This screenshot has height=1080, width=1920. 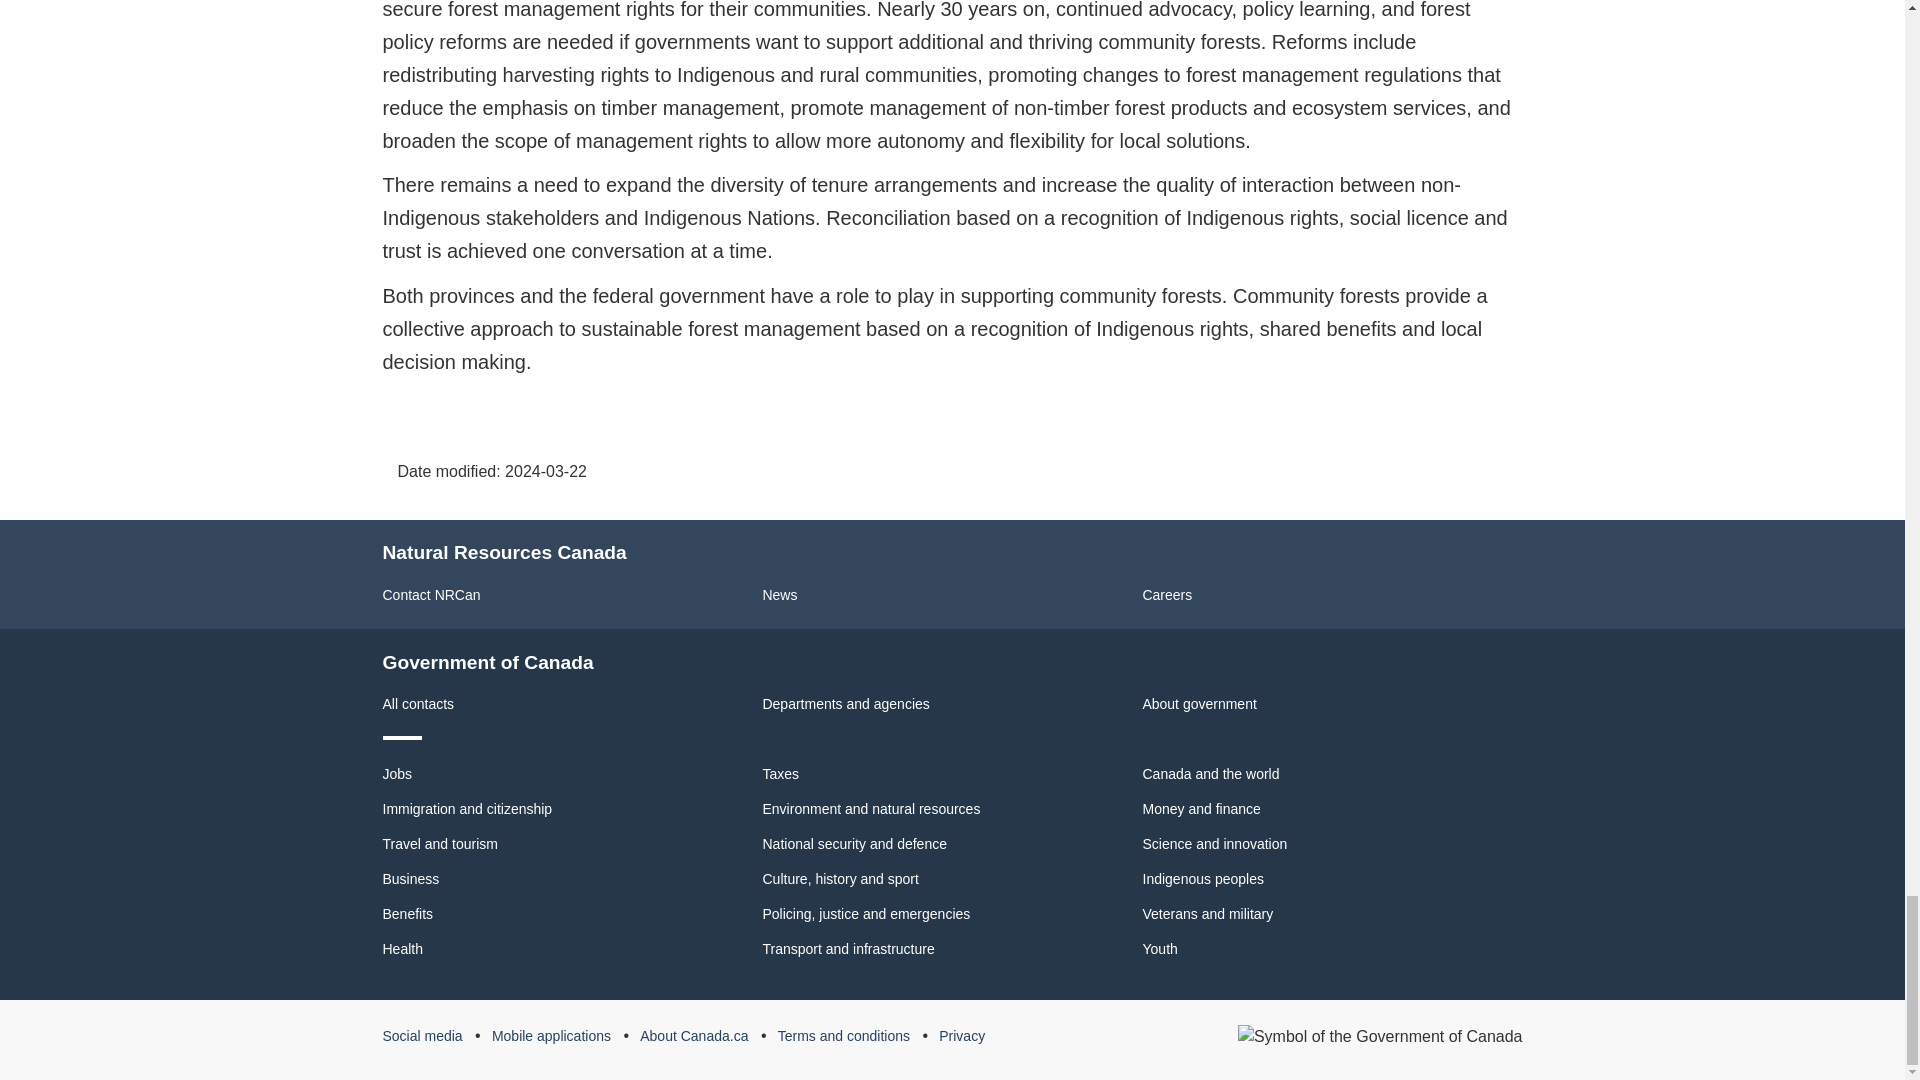 What do you see at coordinates (408, 914) in the screenshot?
I see `Benefits` at bounding box center [408, 914].